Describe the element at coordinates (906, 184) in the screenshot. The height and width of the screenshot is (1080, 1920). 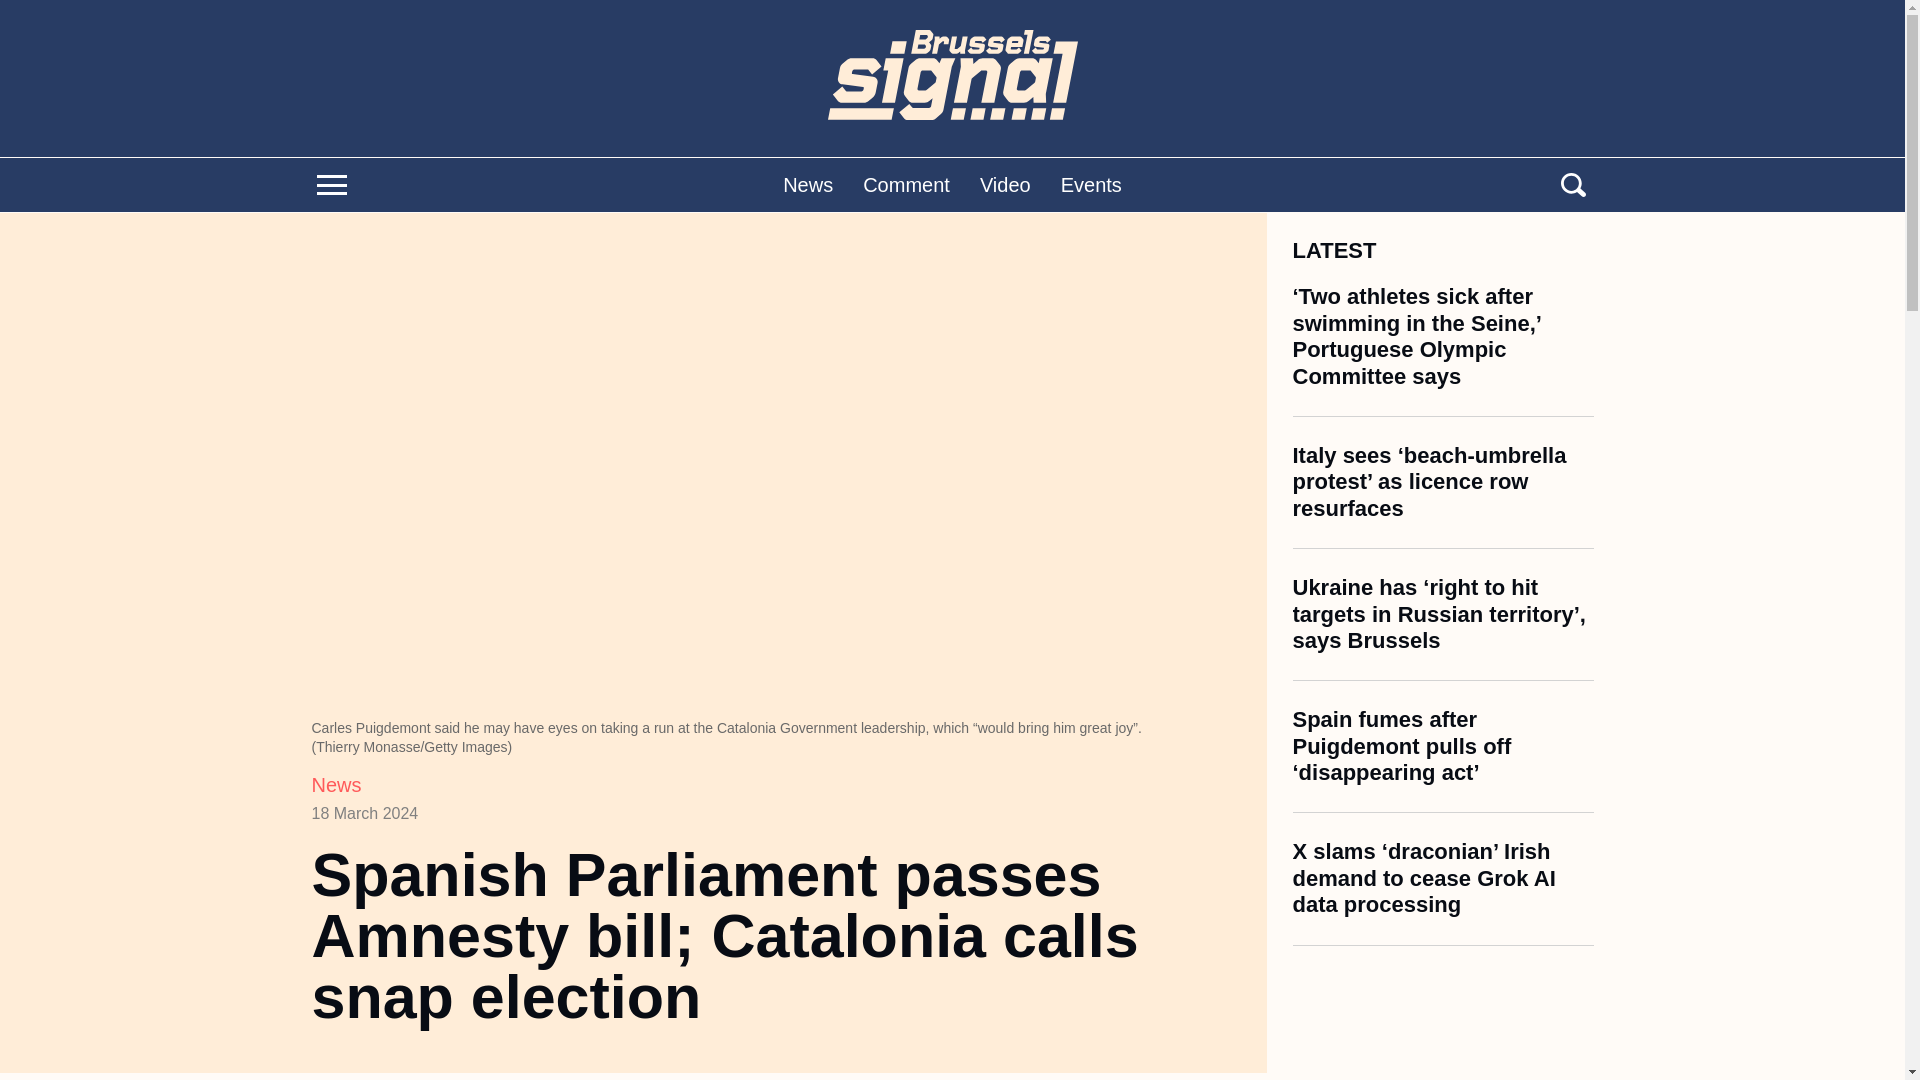
I see `Comment` at that location.